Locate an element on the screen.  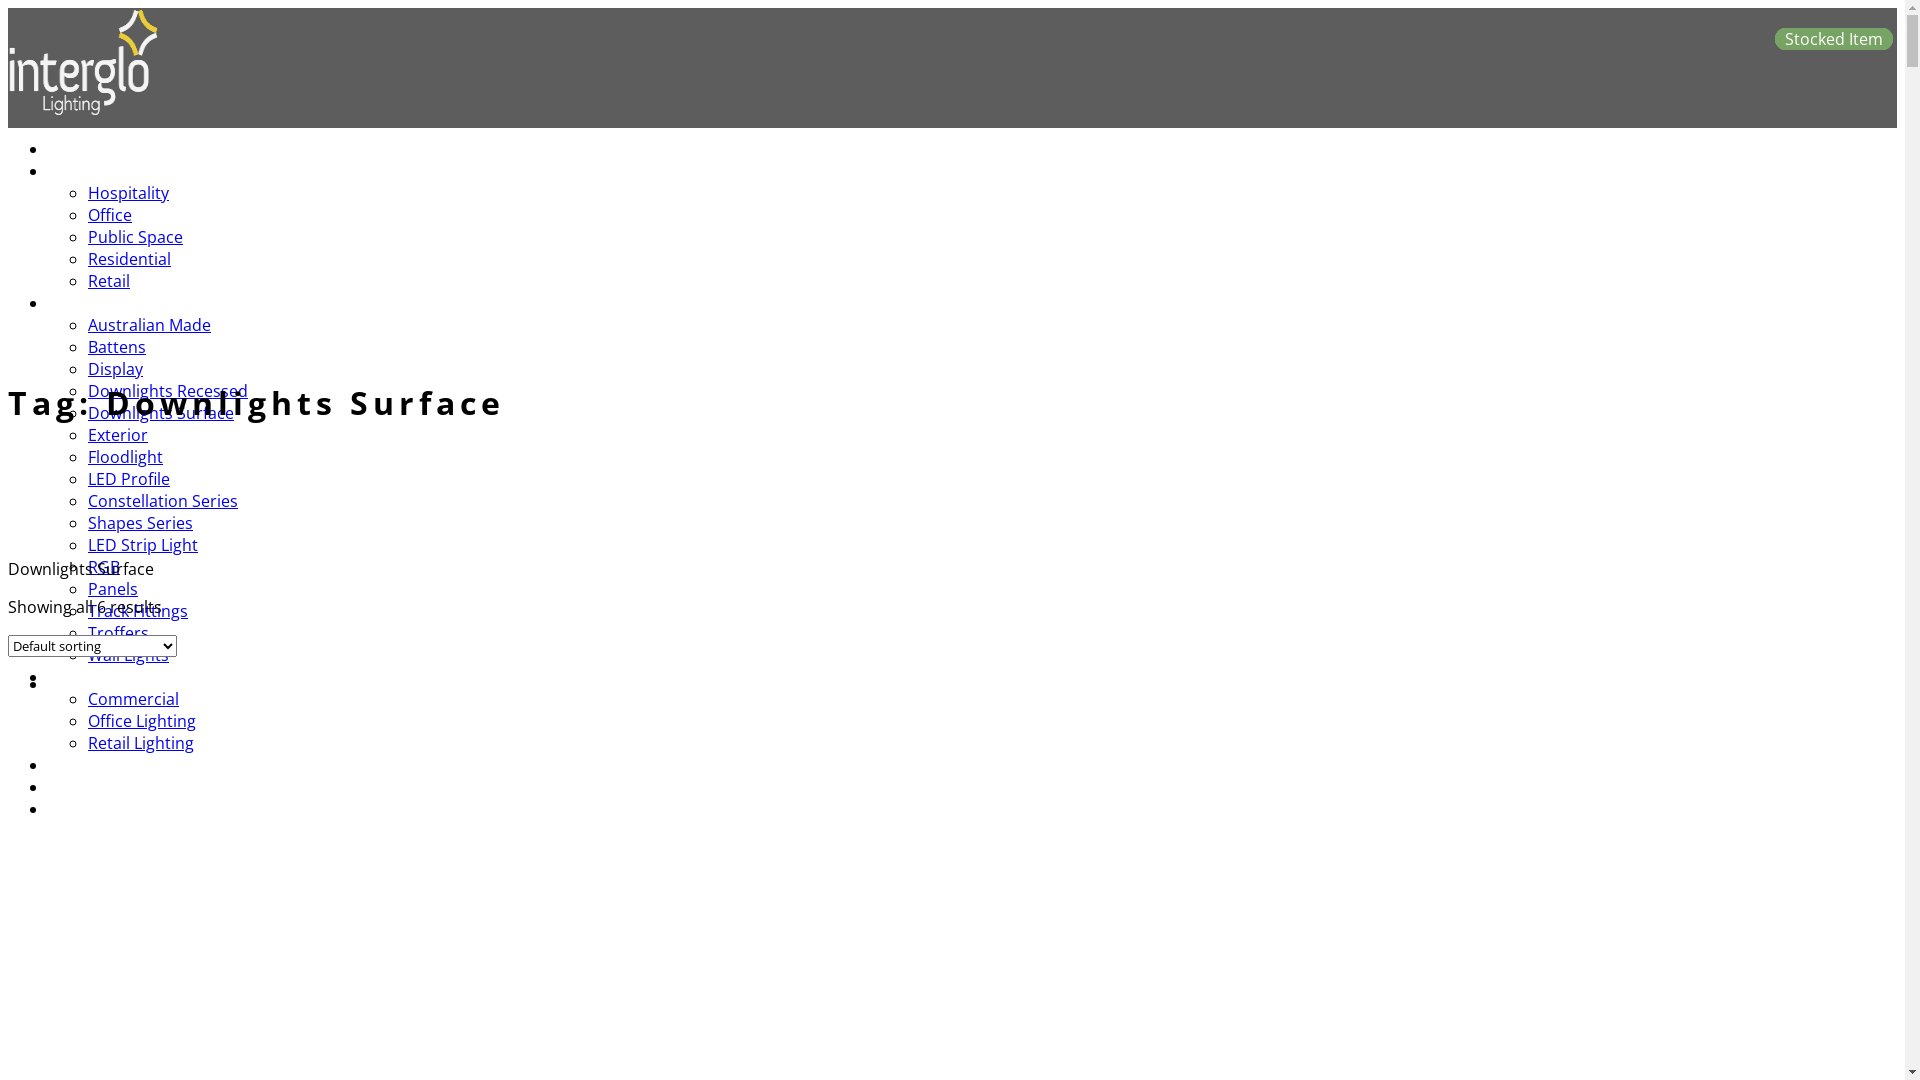
Exterior is located at coordinates (118, 435).